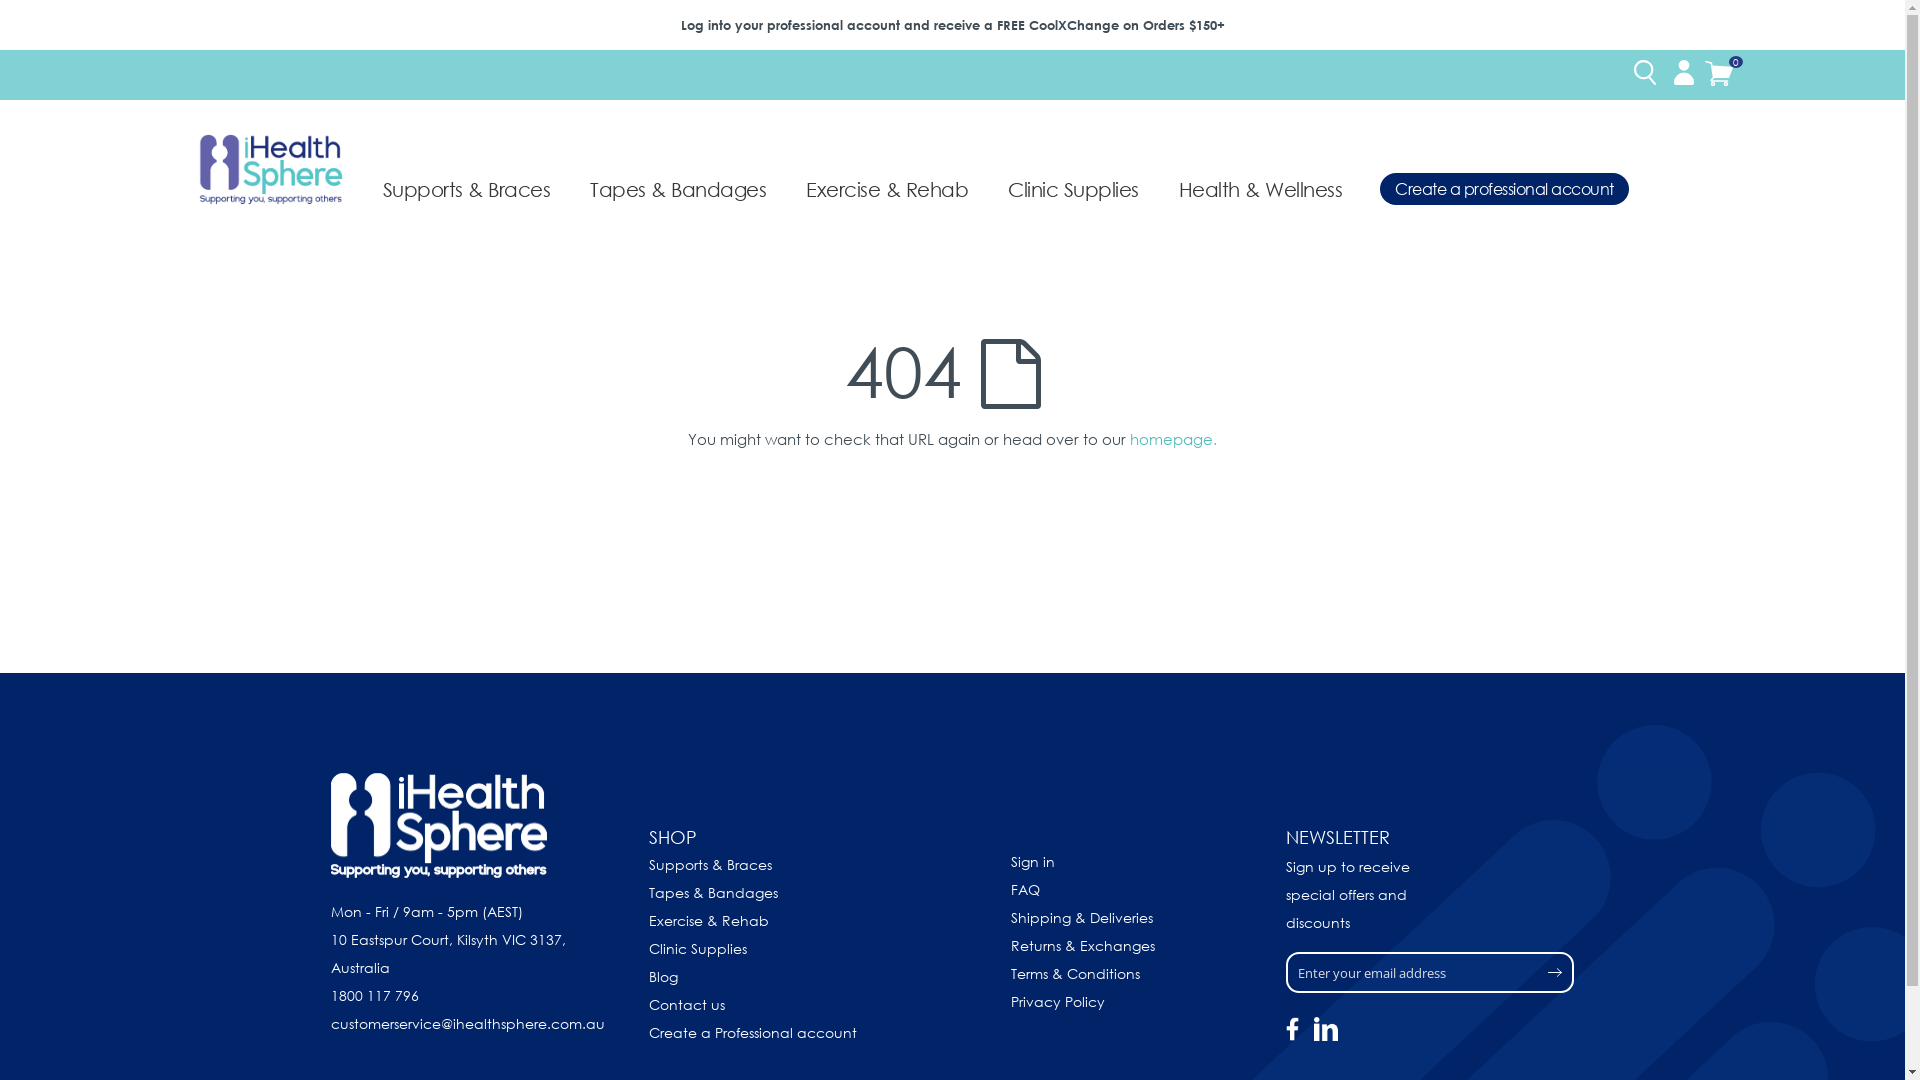  What do you see at coordinates (1472, 973) in the screenshot?
I see `Subscribe` at bounding box center [1472, 973].